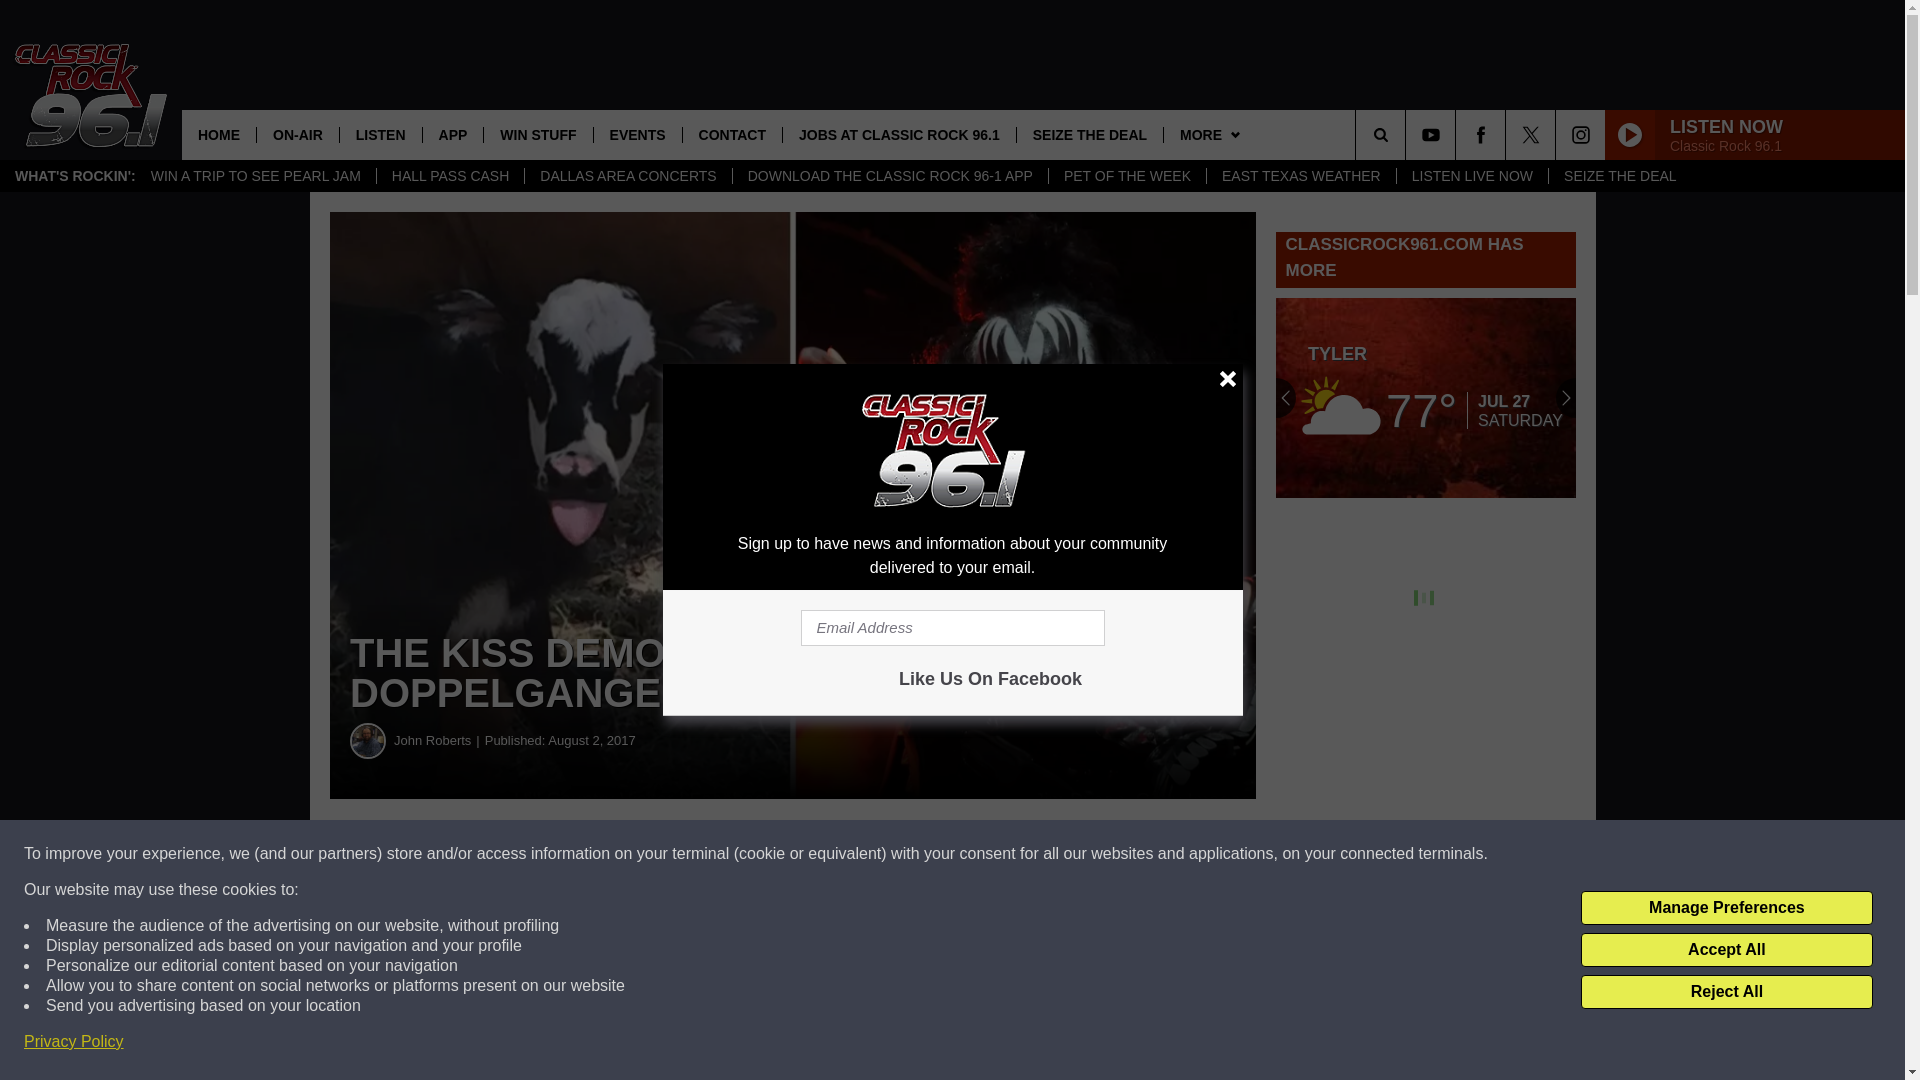  I want to click on Manage Preferences, so click(1726, 908).